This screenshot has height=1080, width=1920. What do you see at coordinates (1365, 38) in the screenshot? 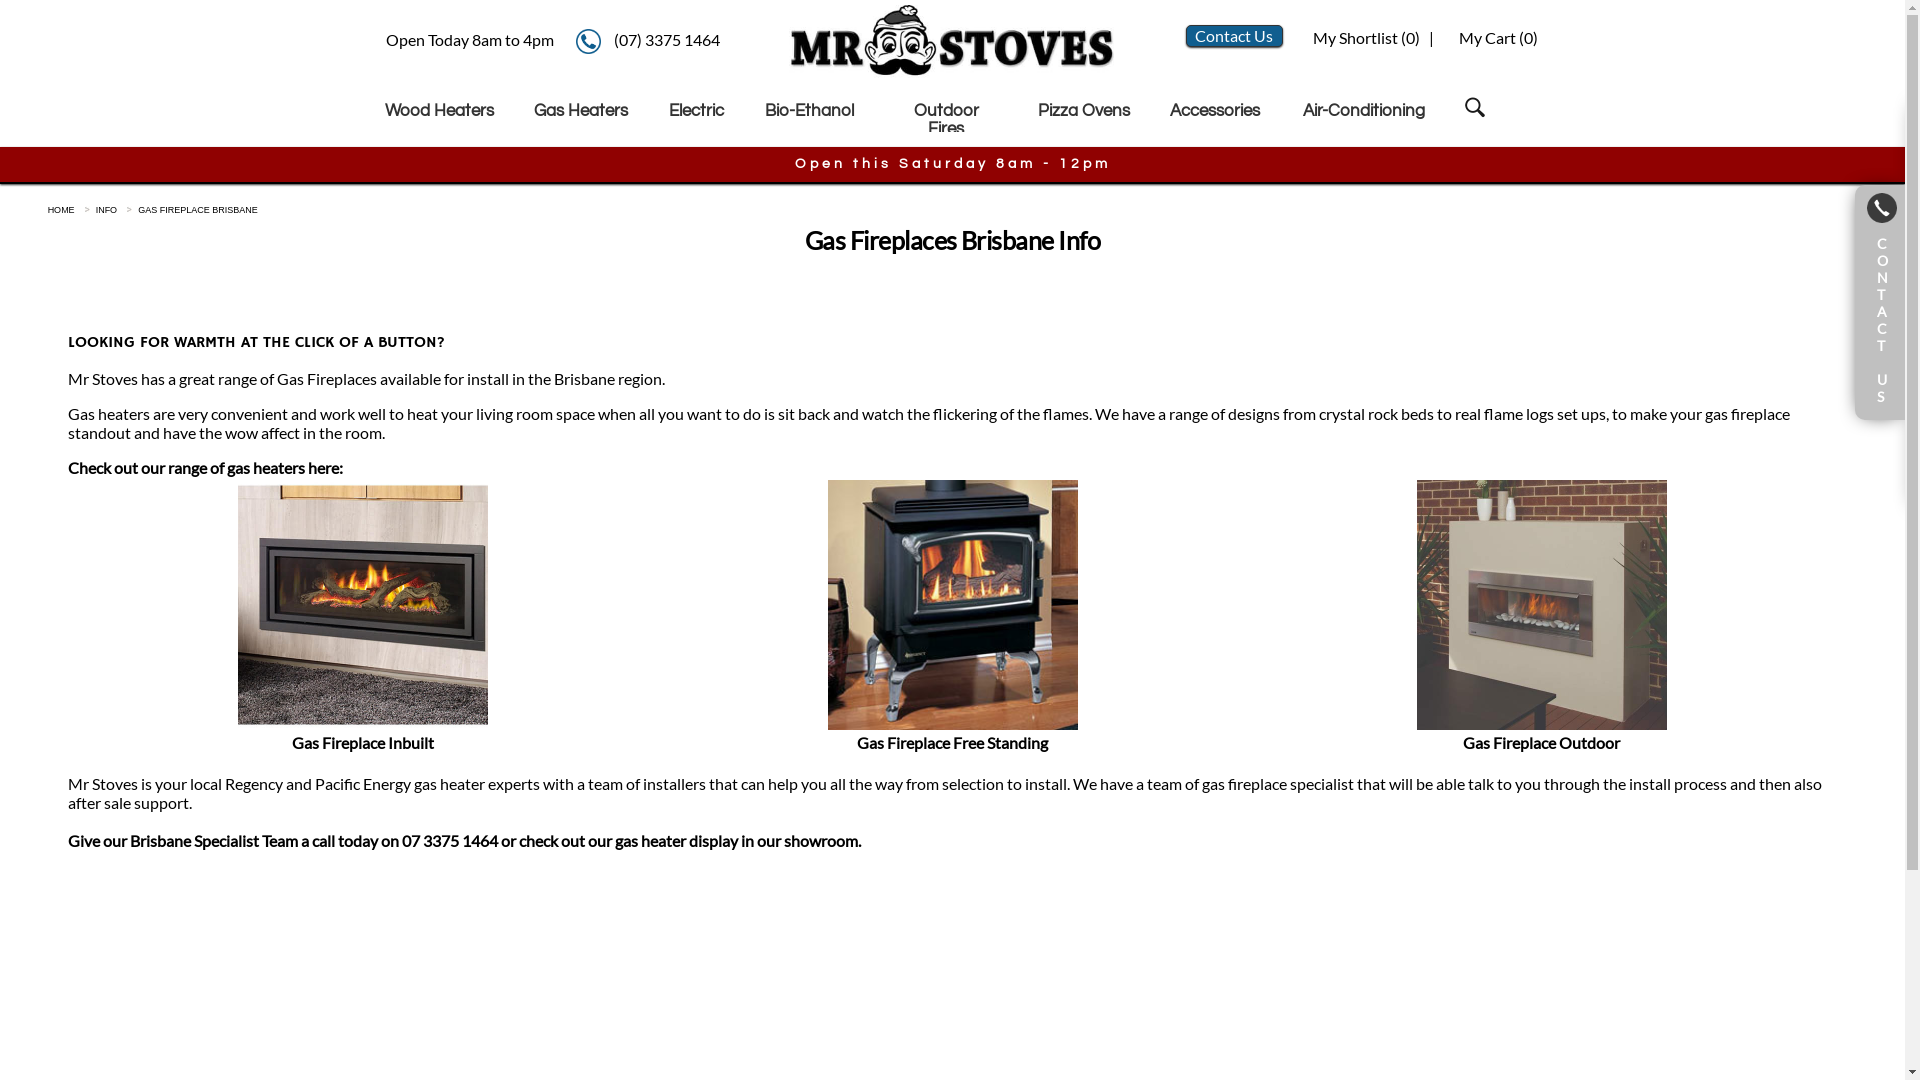
I see `My Shortlist (0)` at bounding box center [1365, 38].